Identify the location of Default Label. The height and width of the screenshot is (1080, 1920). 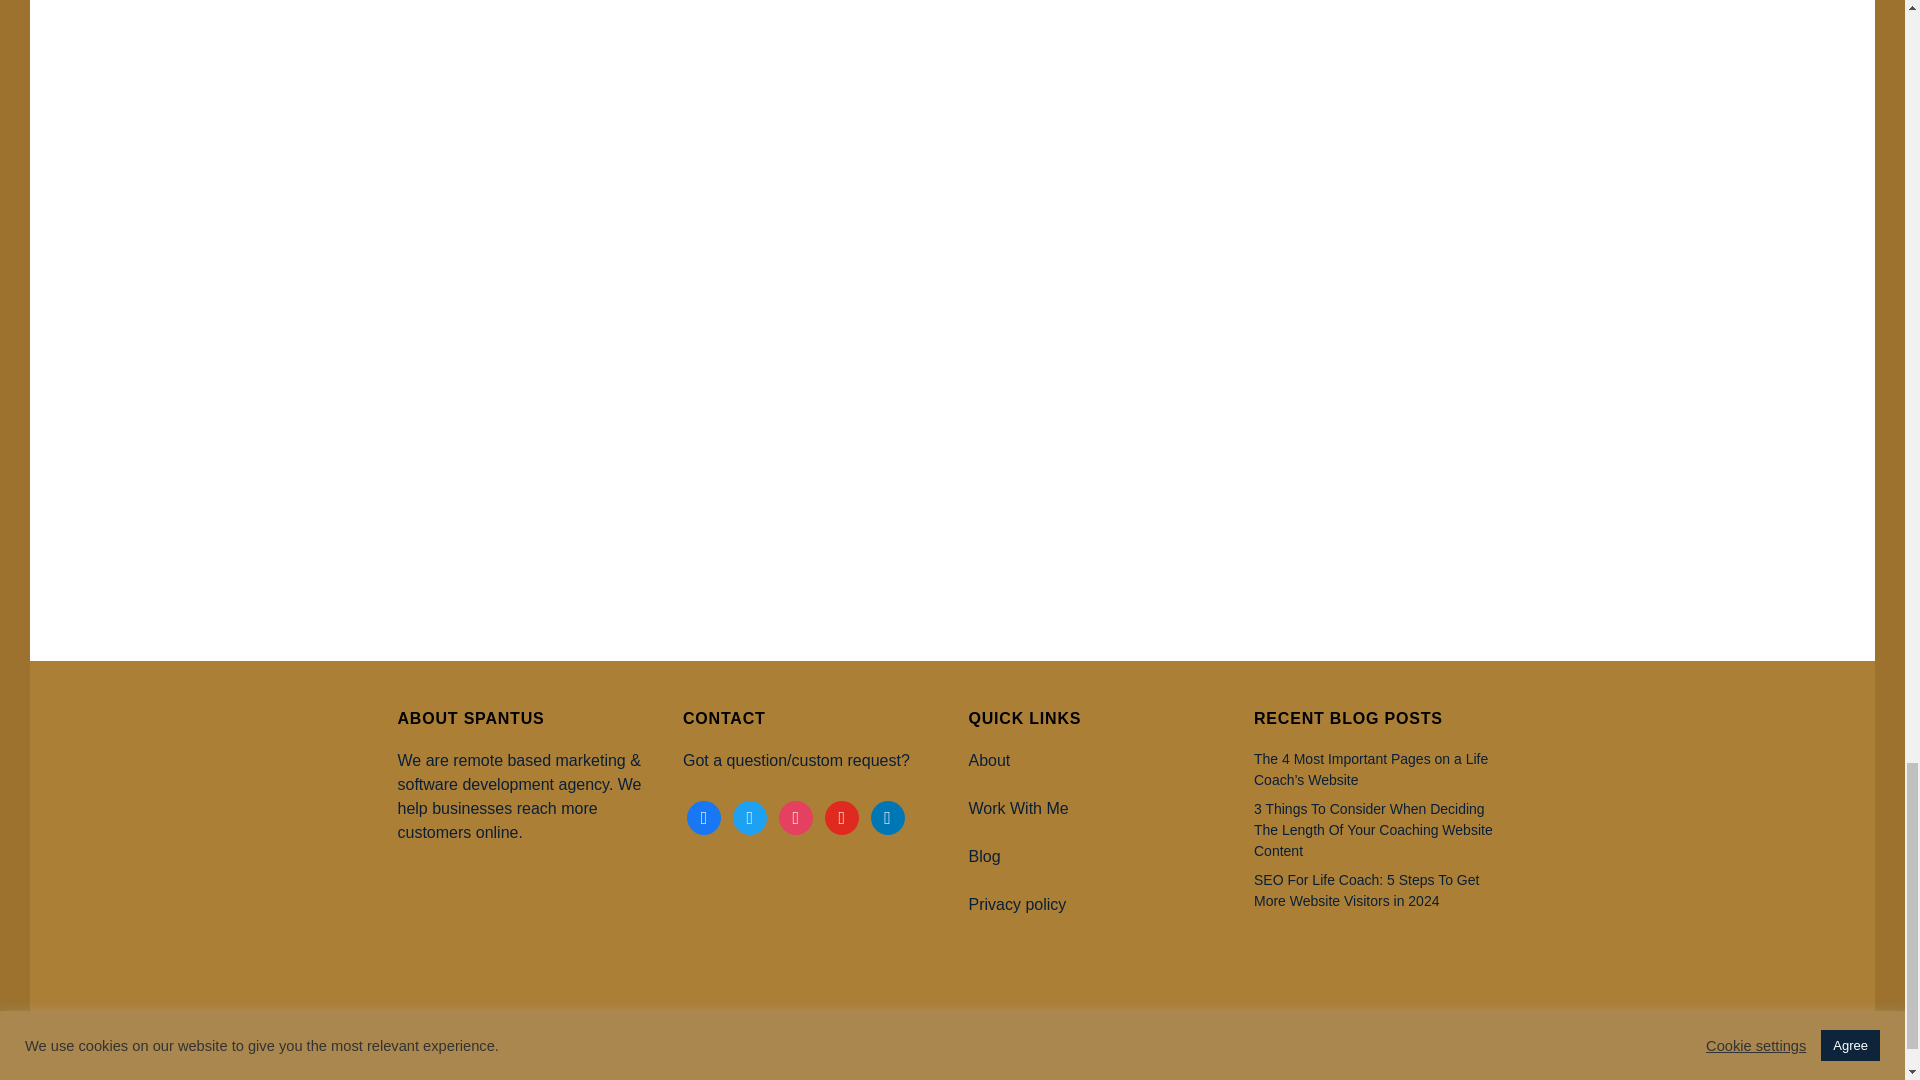
(842, 816).